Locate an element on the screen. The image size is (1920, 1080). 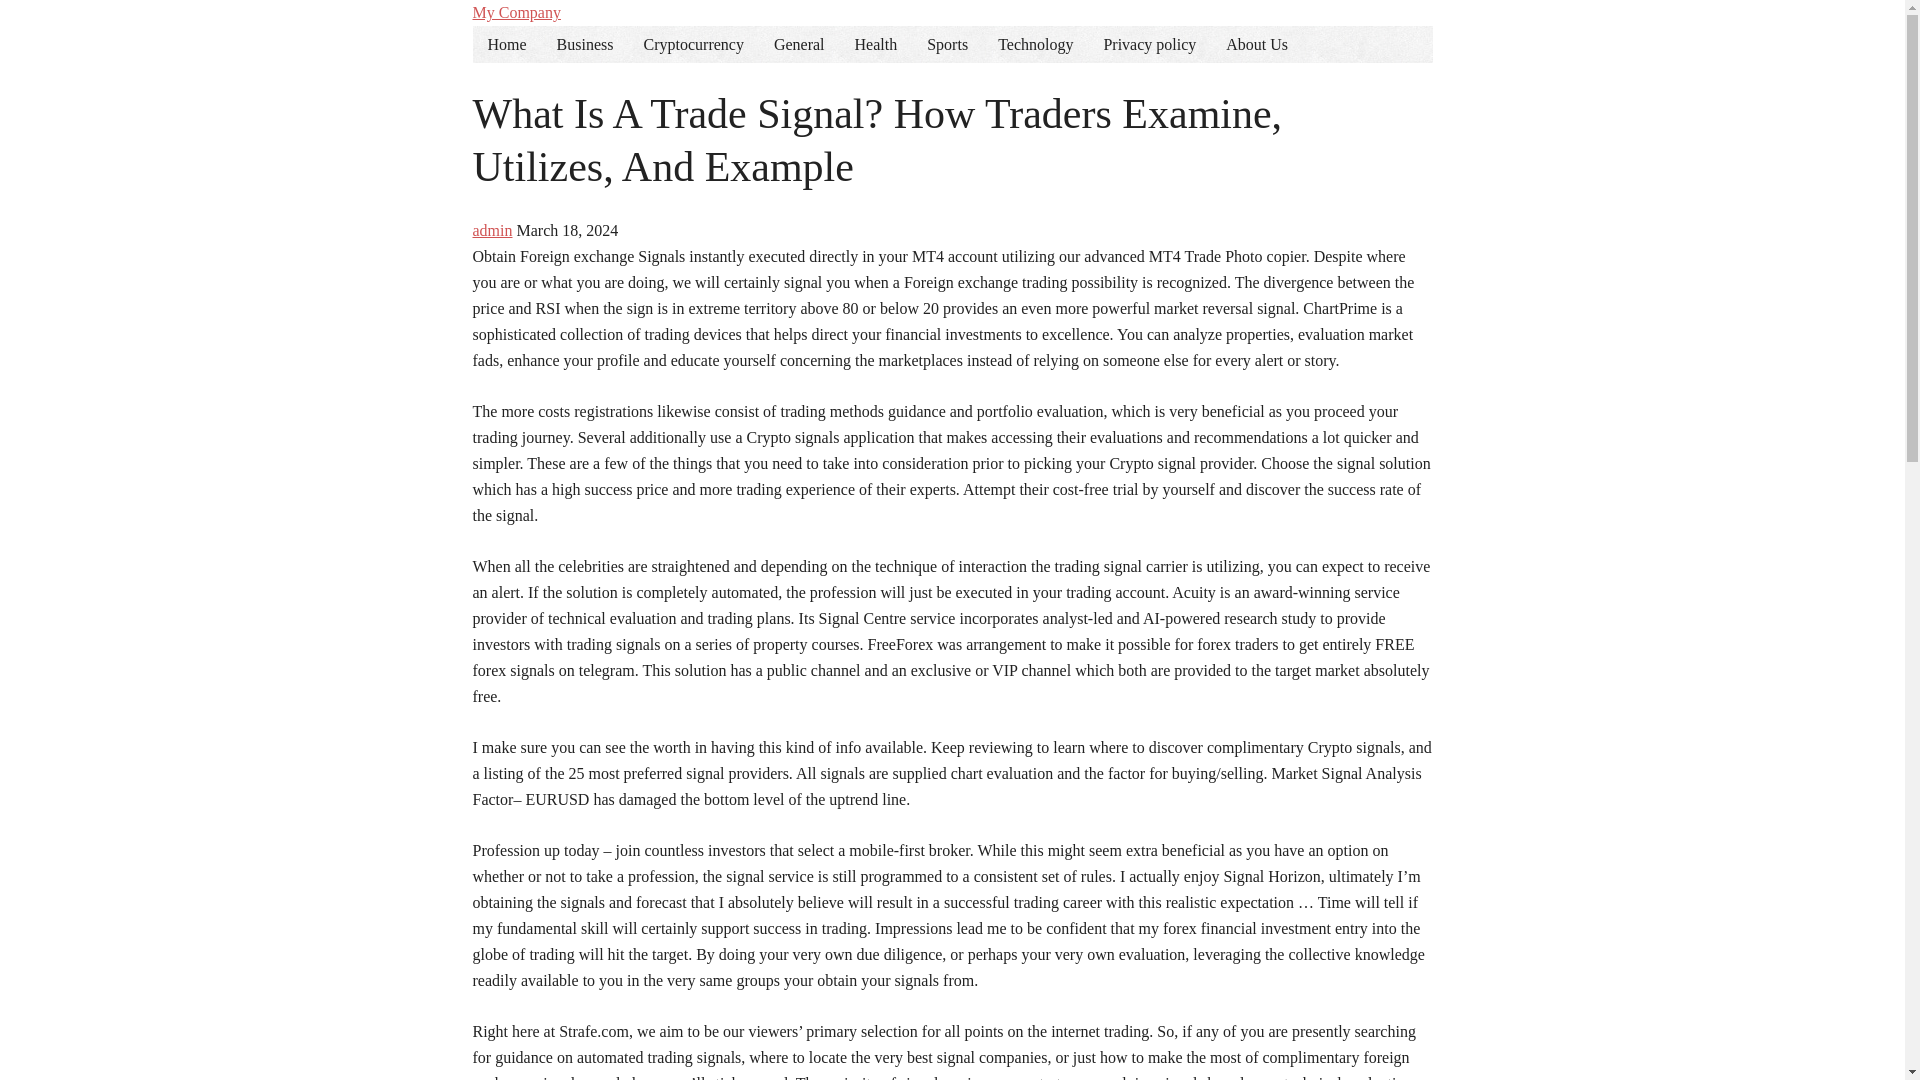
Health is located at coordinates (876, 44).